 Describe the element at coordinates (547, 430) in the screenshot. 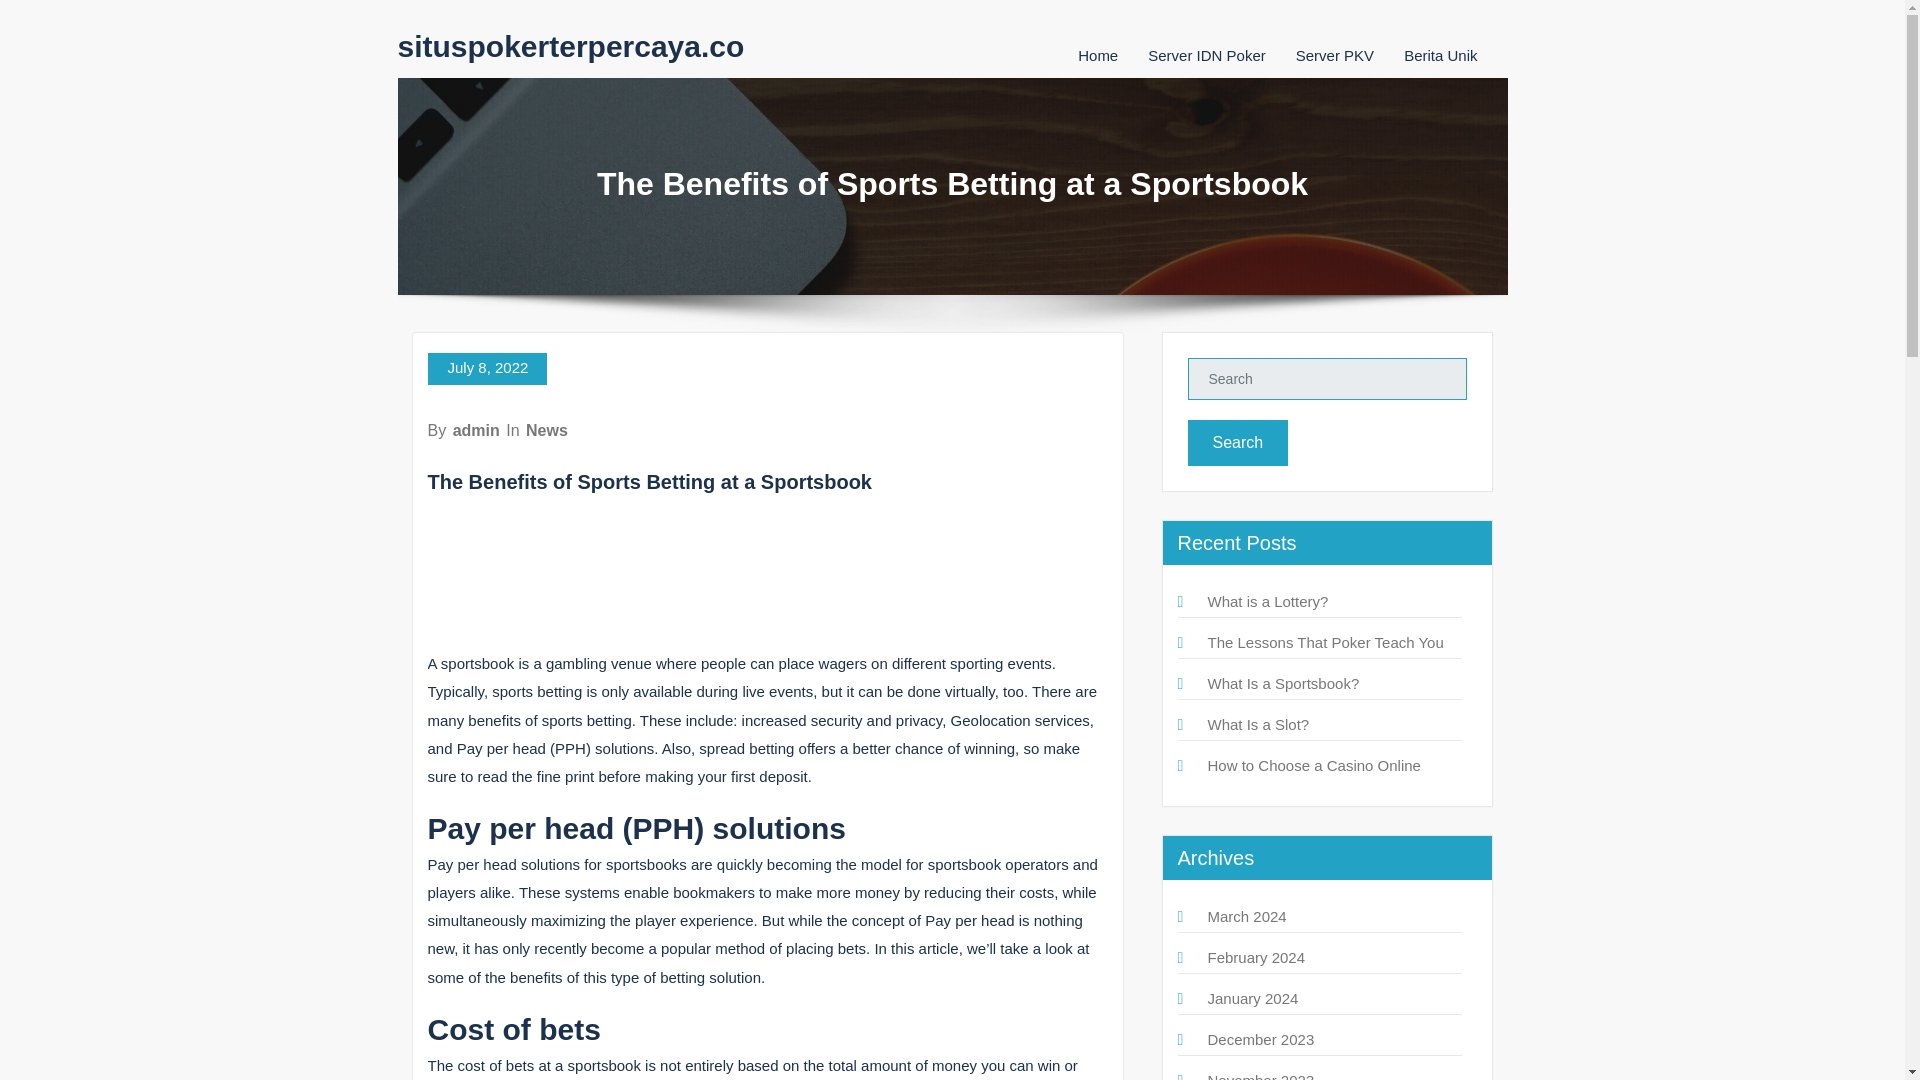

I see `News` at that location.